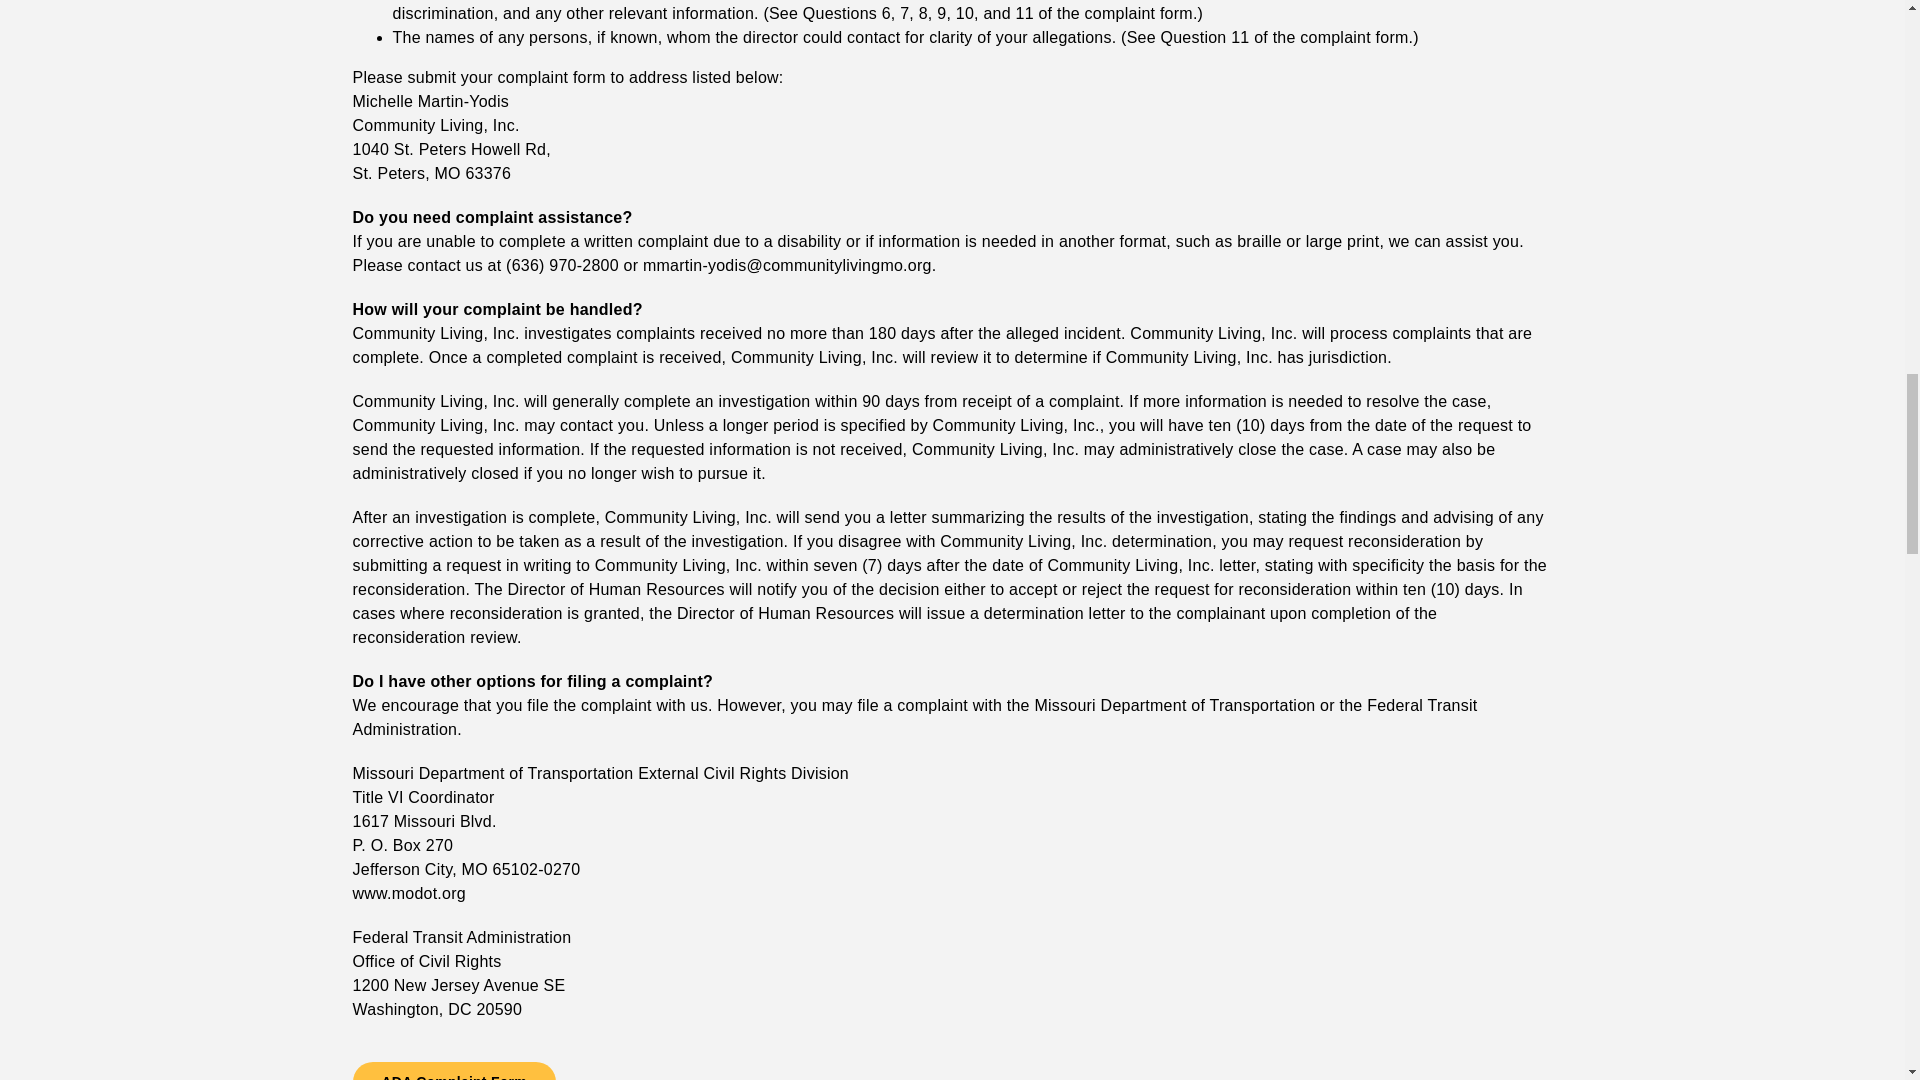 The width and height of the screenshot is (1920, 1080). Describe the element at coordinates (452, 1070) in the screenshot. I see `ADA Complaint Form` at that location.